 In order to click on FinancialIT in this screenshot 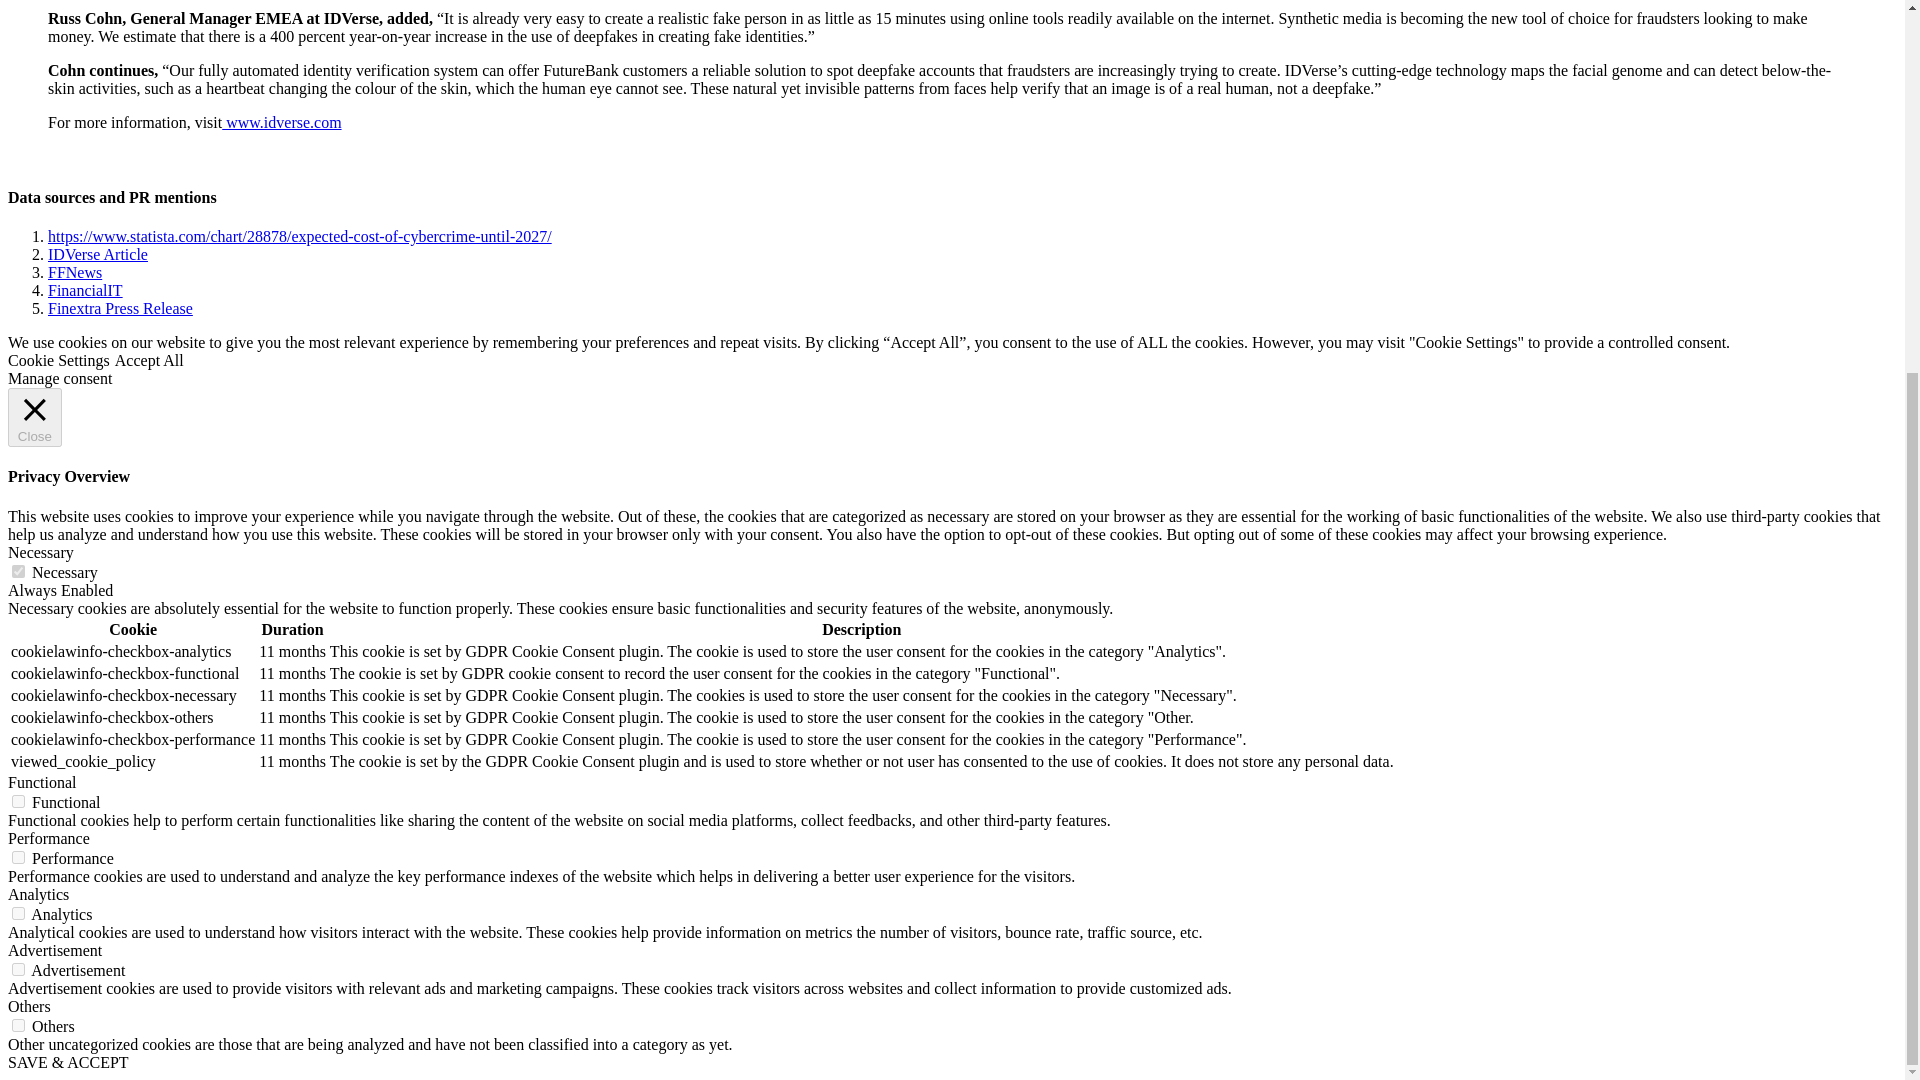, I will do `click(85, 290)`.